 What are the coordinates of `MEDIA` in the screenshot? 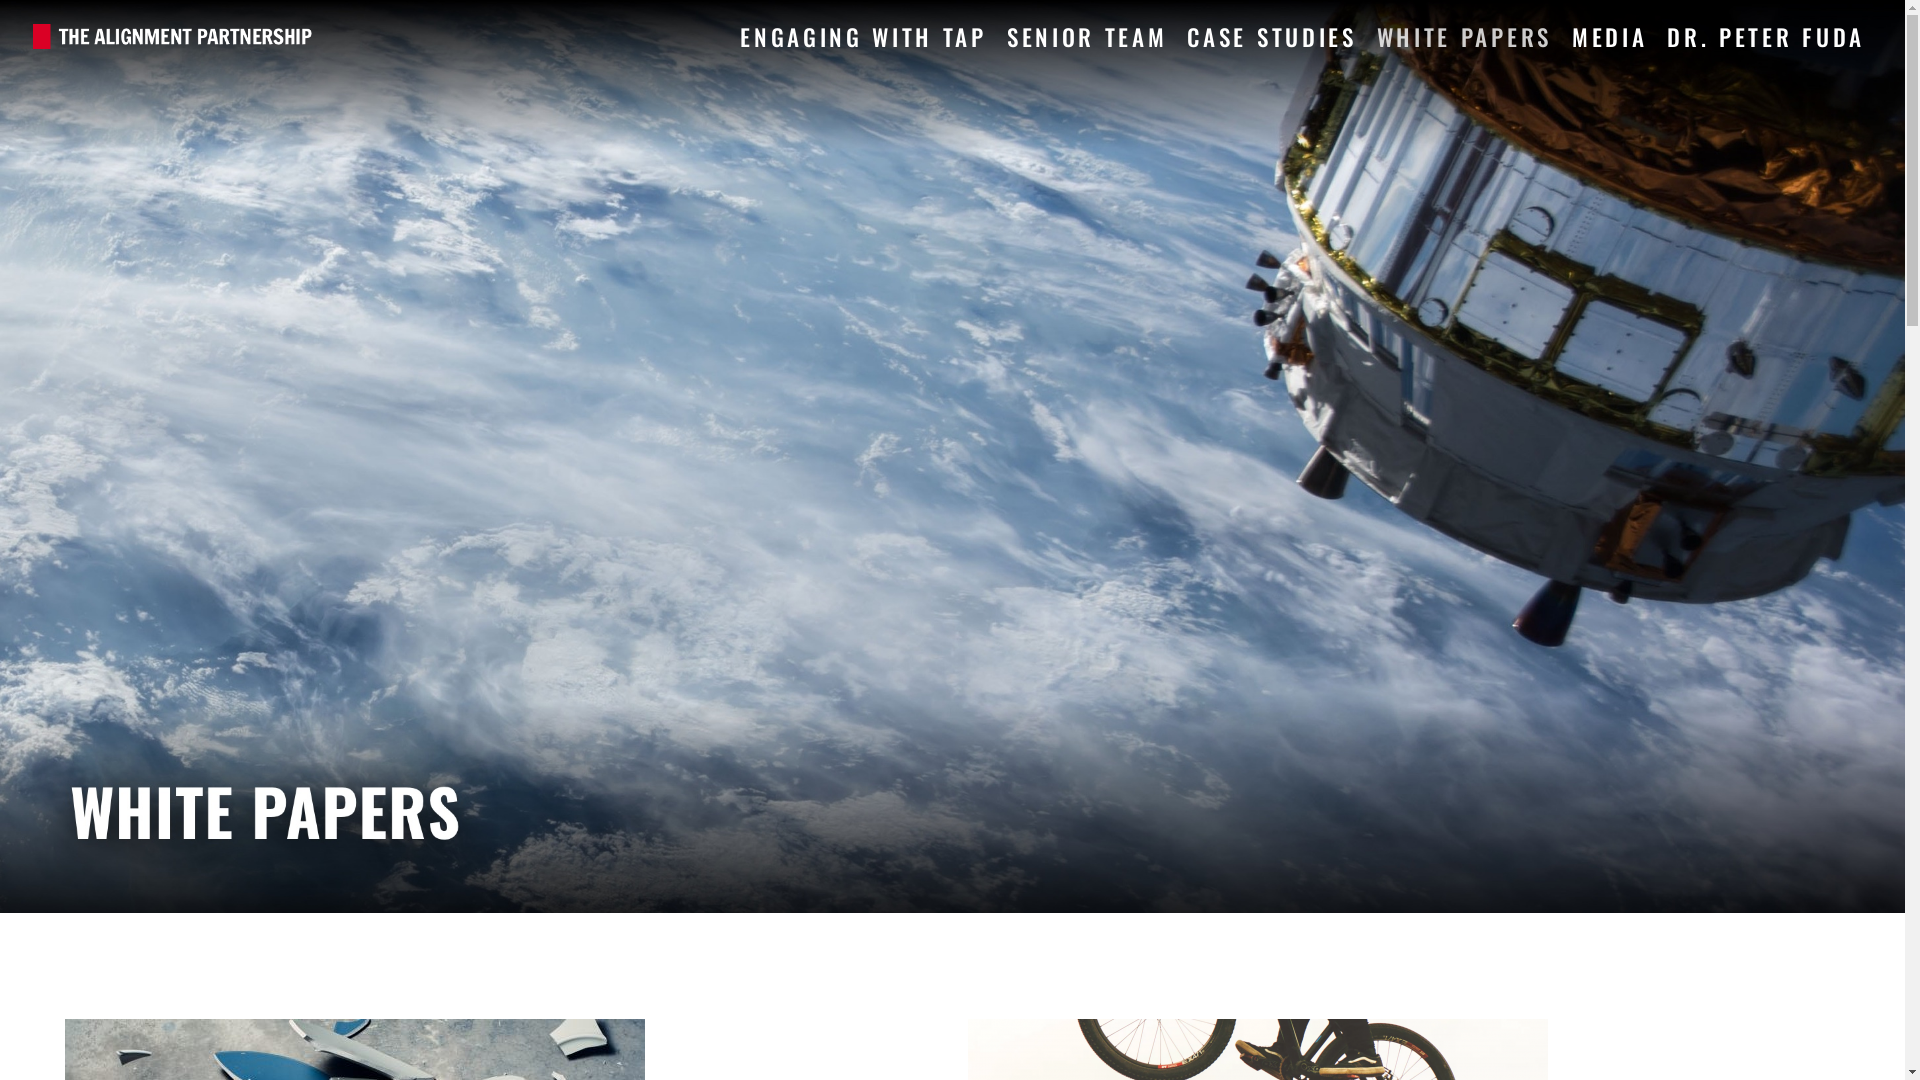 It's located at (1610, 35).